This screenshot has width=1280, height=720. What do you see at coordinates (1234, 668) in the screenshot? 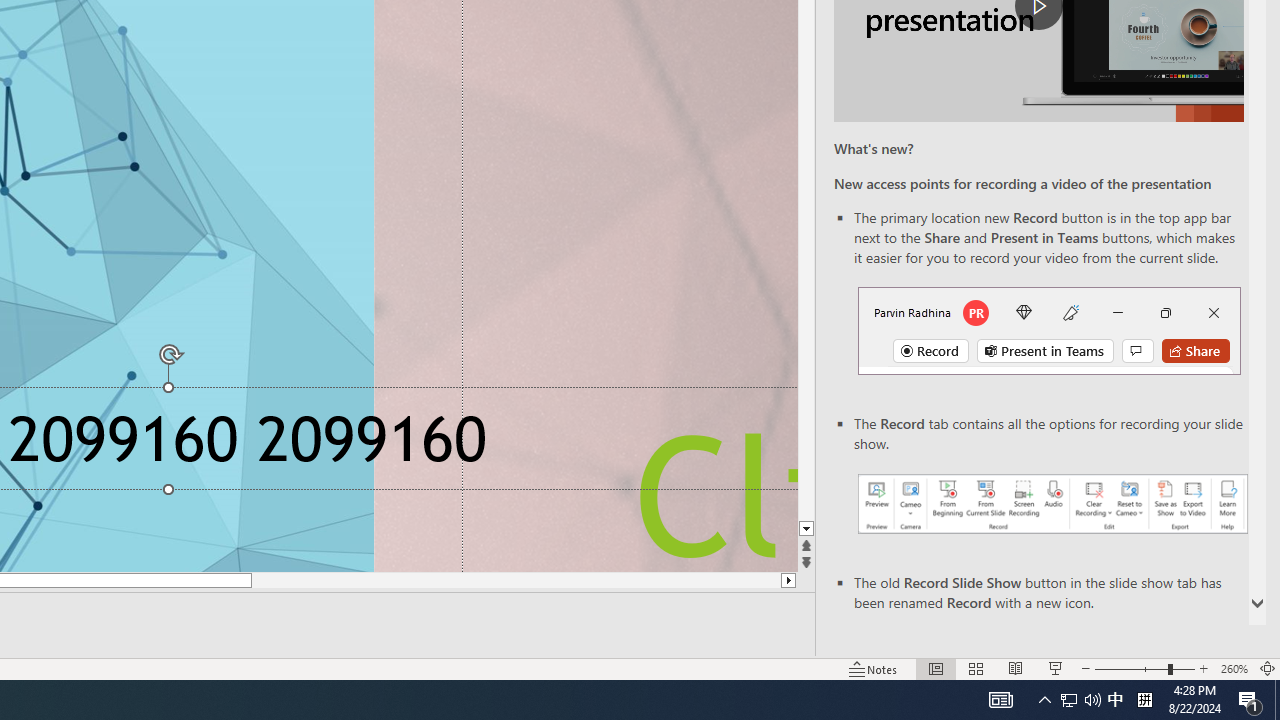
I see `Zoom 260%` at bounding box center [1234, 668].